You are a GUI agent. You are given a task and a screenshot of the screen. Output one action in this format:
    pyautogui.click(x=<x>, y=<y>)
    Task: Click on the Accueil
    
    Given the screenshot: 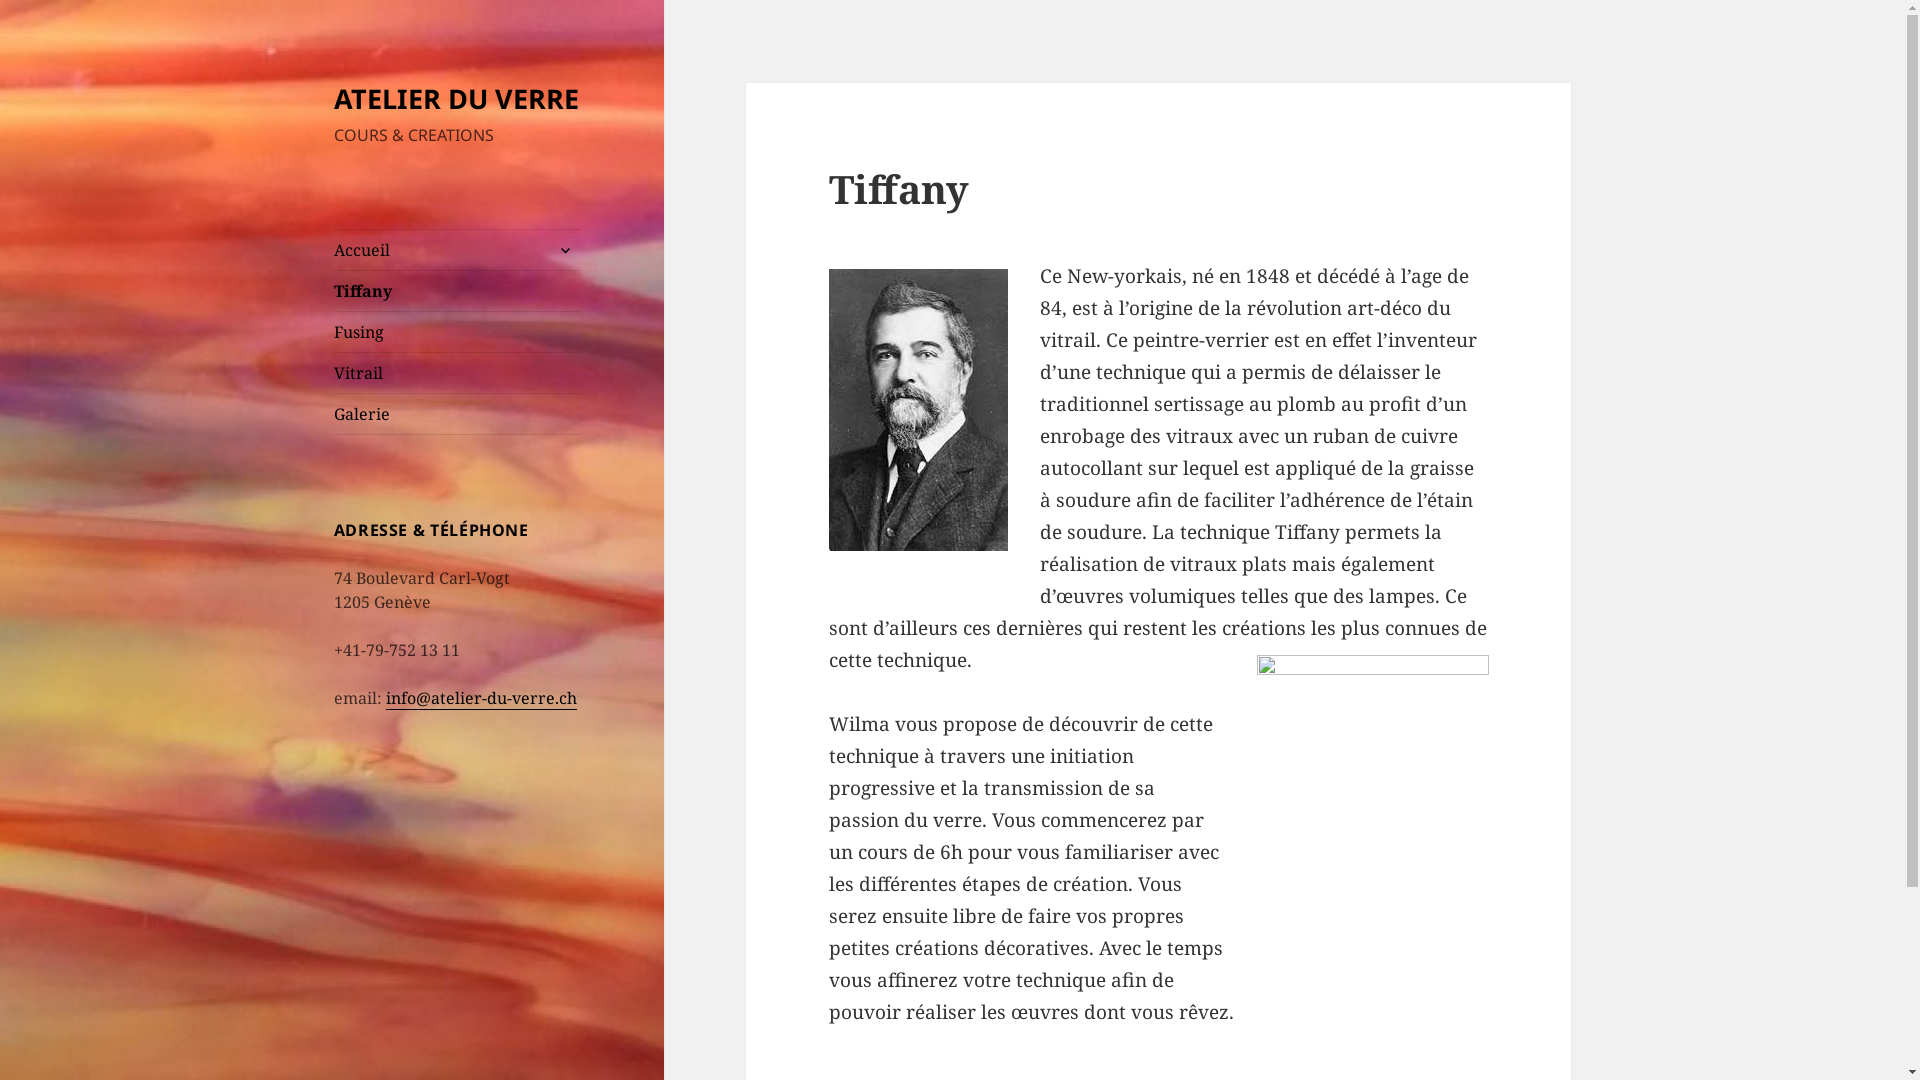 What is the action you would take?
    pyautogui.click(x=458, y=250)
    